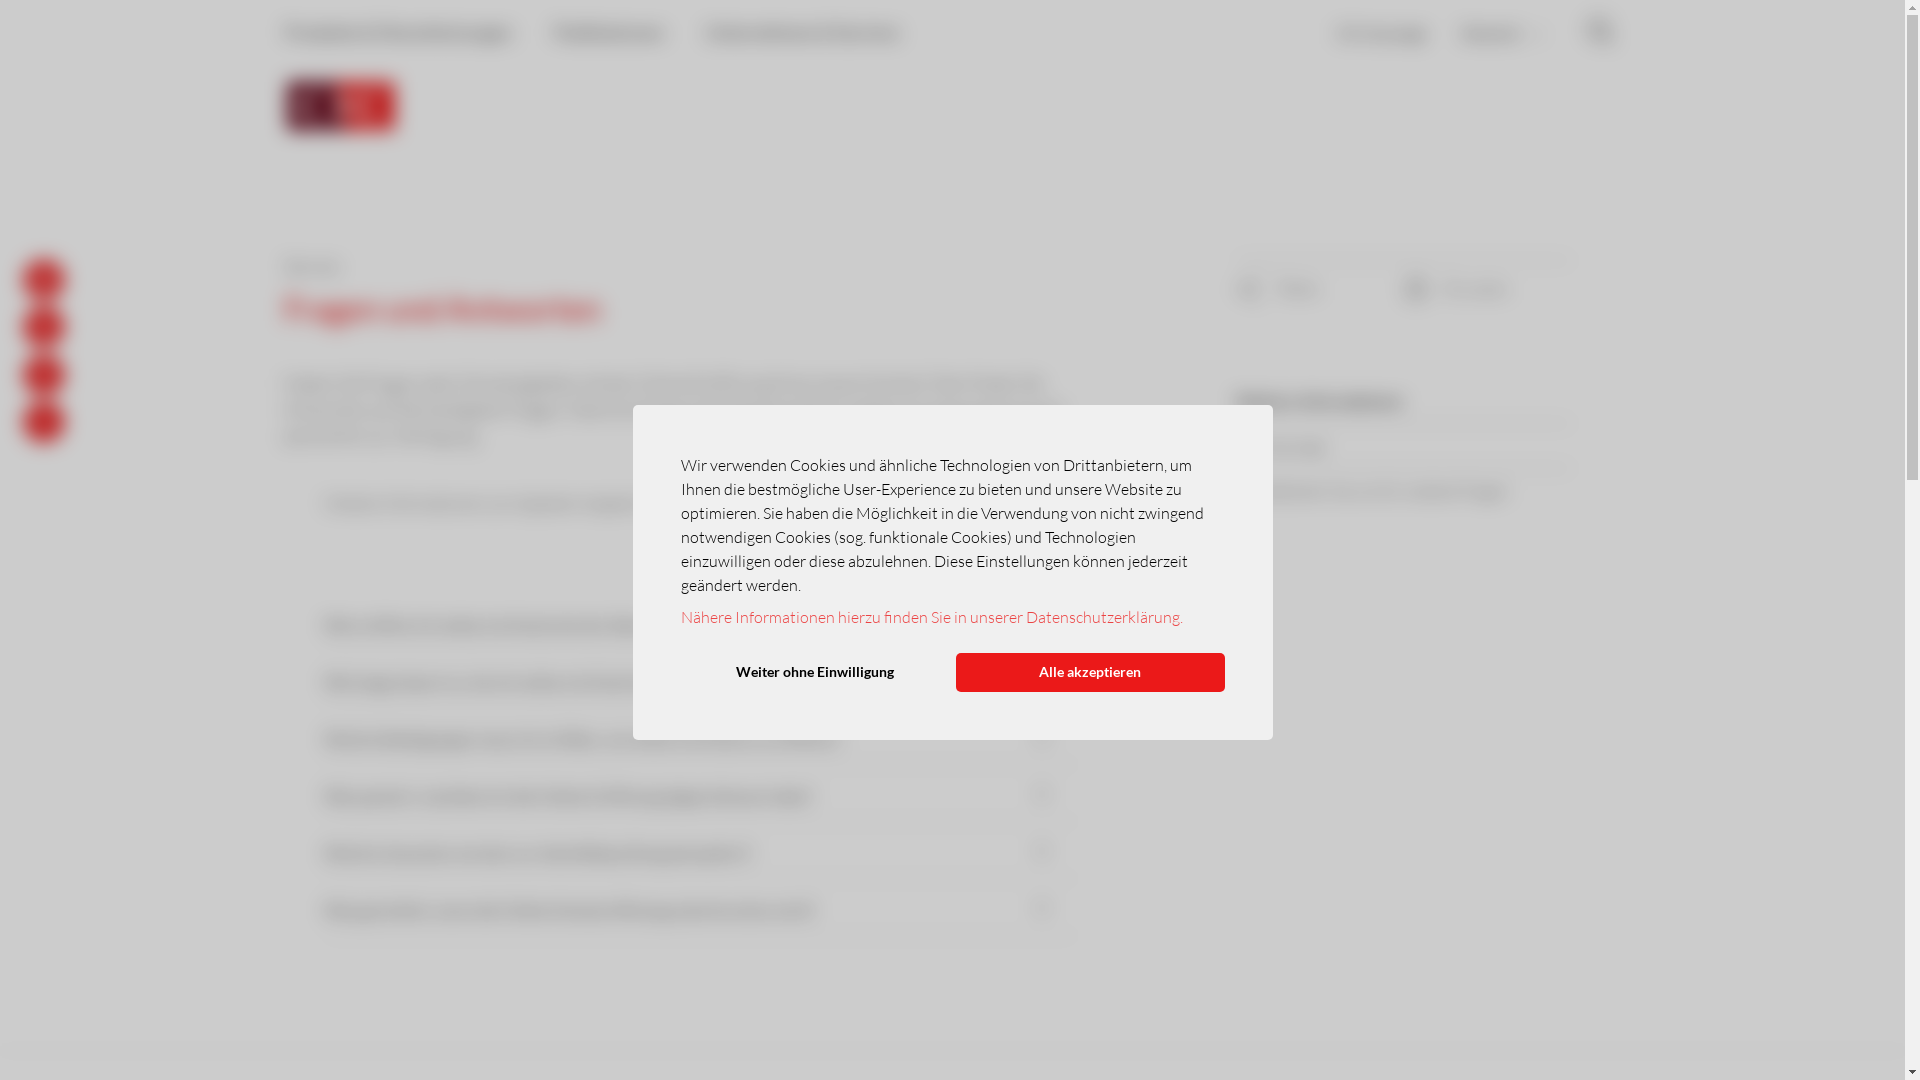 The width and height of the screenshot is (1920, 1080). I want to click on CIC eLounge, so click(1382, 32).